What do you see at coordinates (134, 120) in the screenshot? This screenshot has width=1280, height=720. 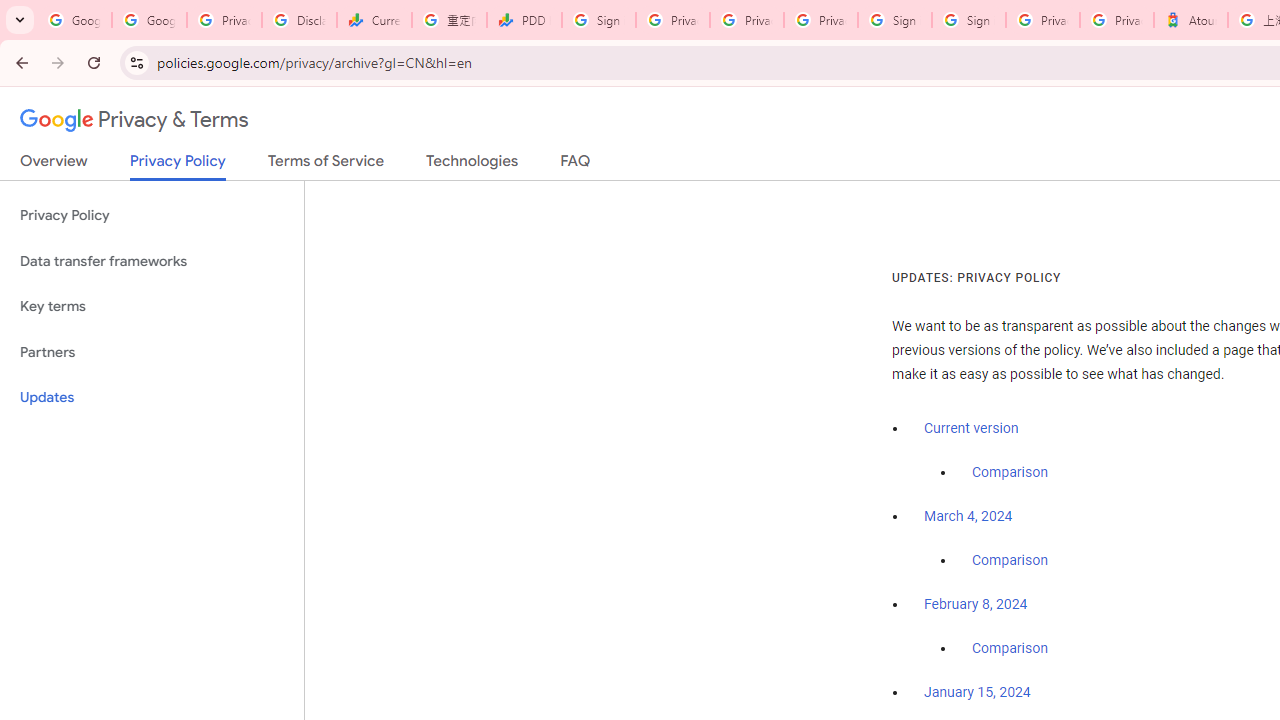 I see `Privacy & Terms` at bounding box center [134, 120].